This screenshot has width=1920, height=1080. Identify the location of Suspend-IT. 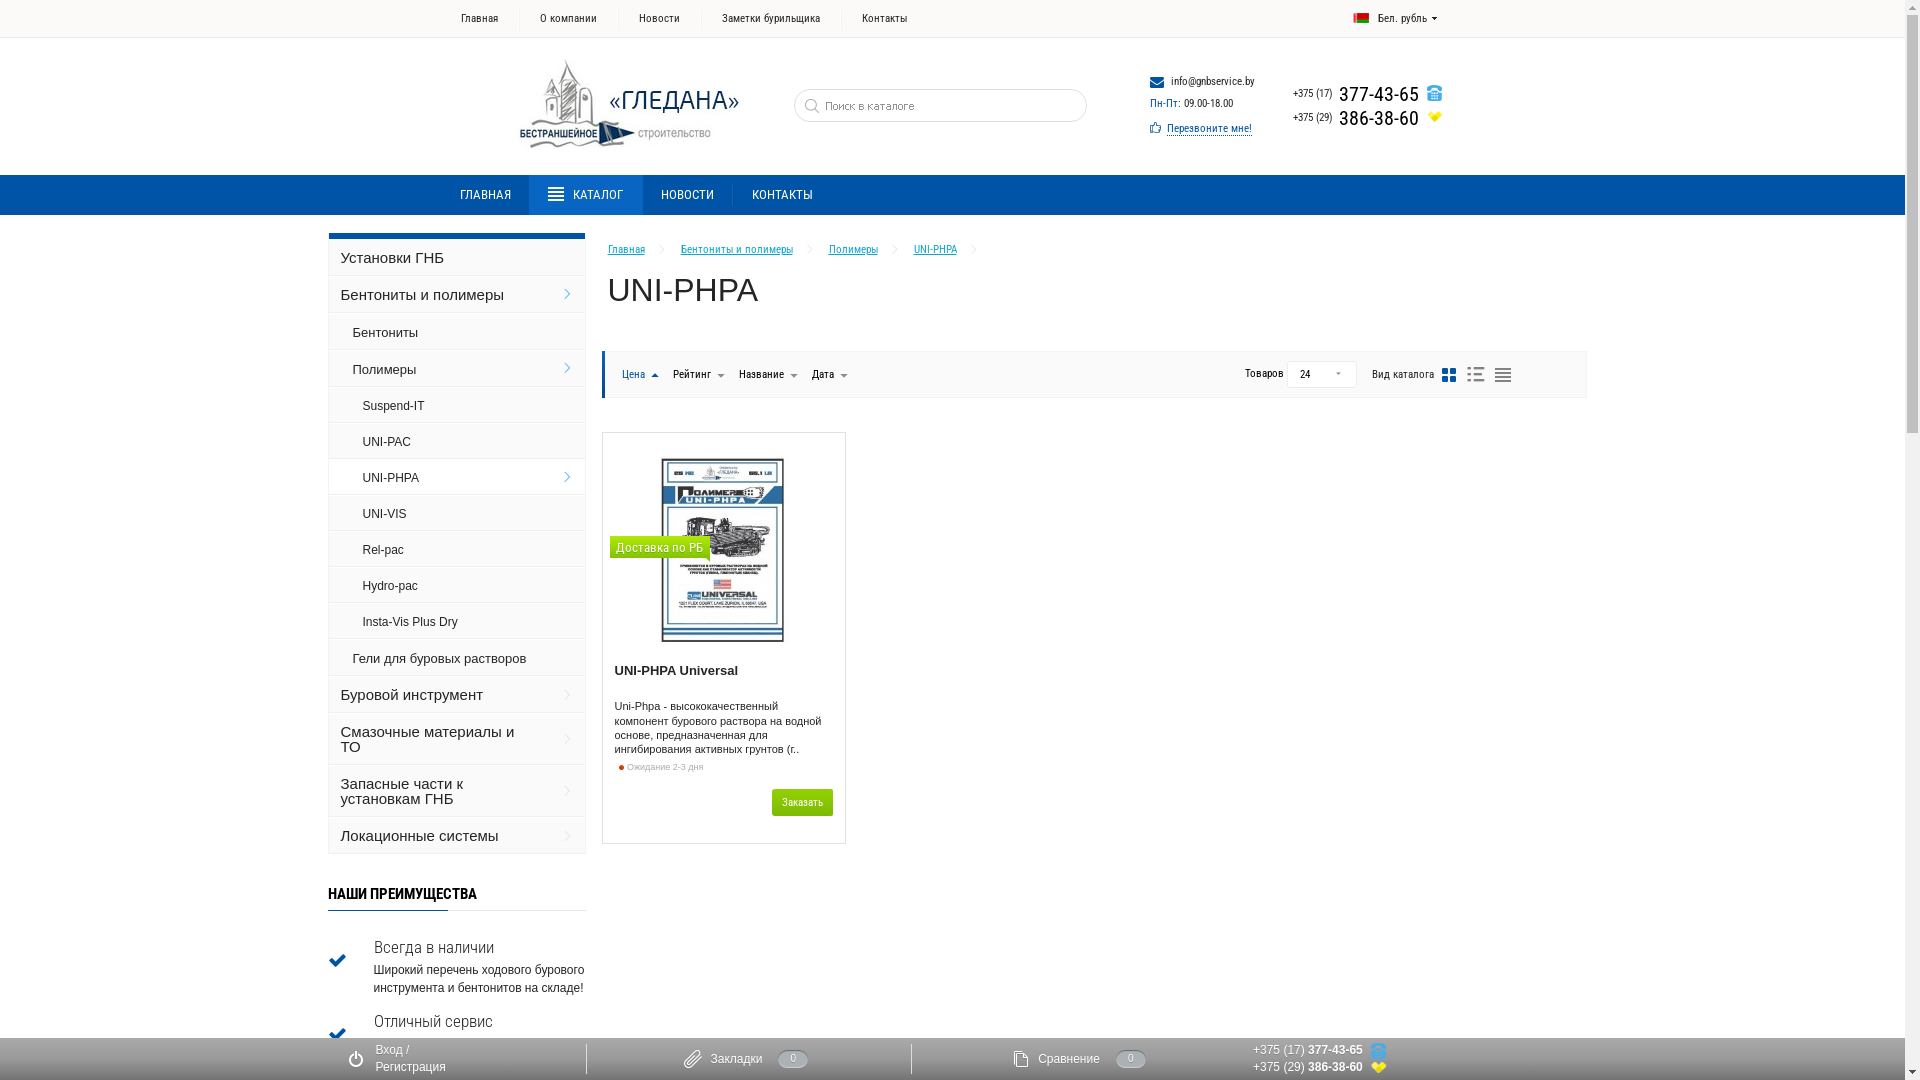
(458, 405).